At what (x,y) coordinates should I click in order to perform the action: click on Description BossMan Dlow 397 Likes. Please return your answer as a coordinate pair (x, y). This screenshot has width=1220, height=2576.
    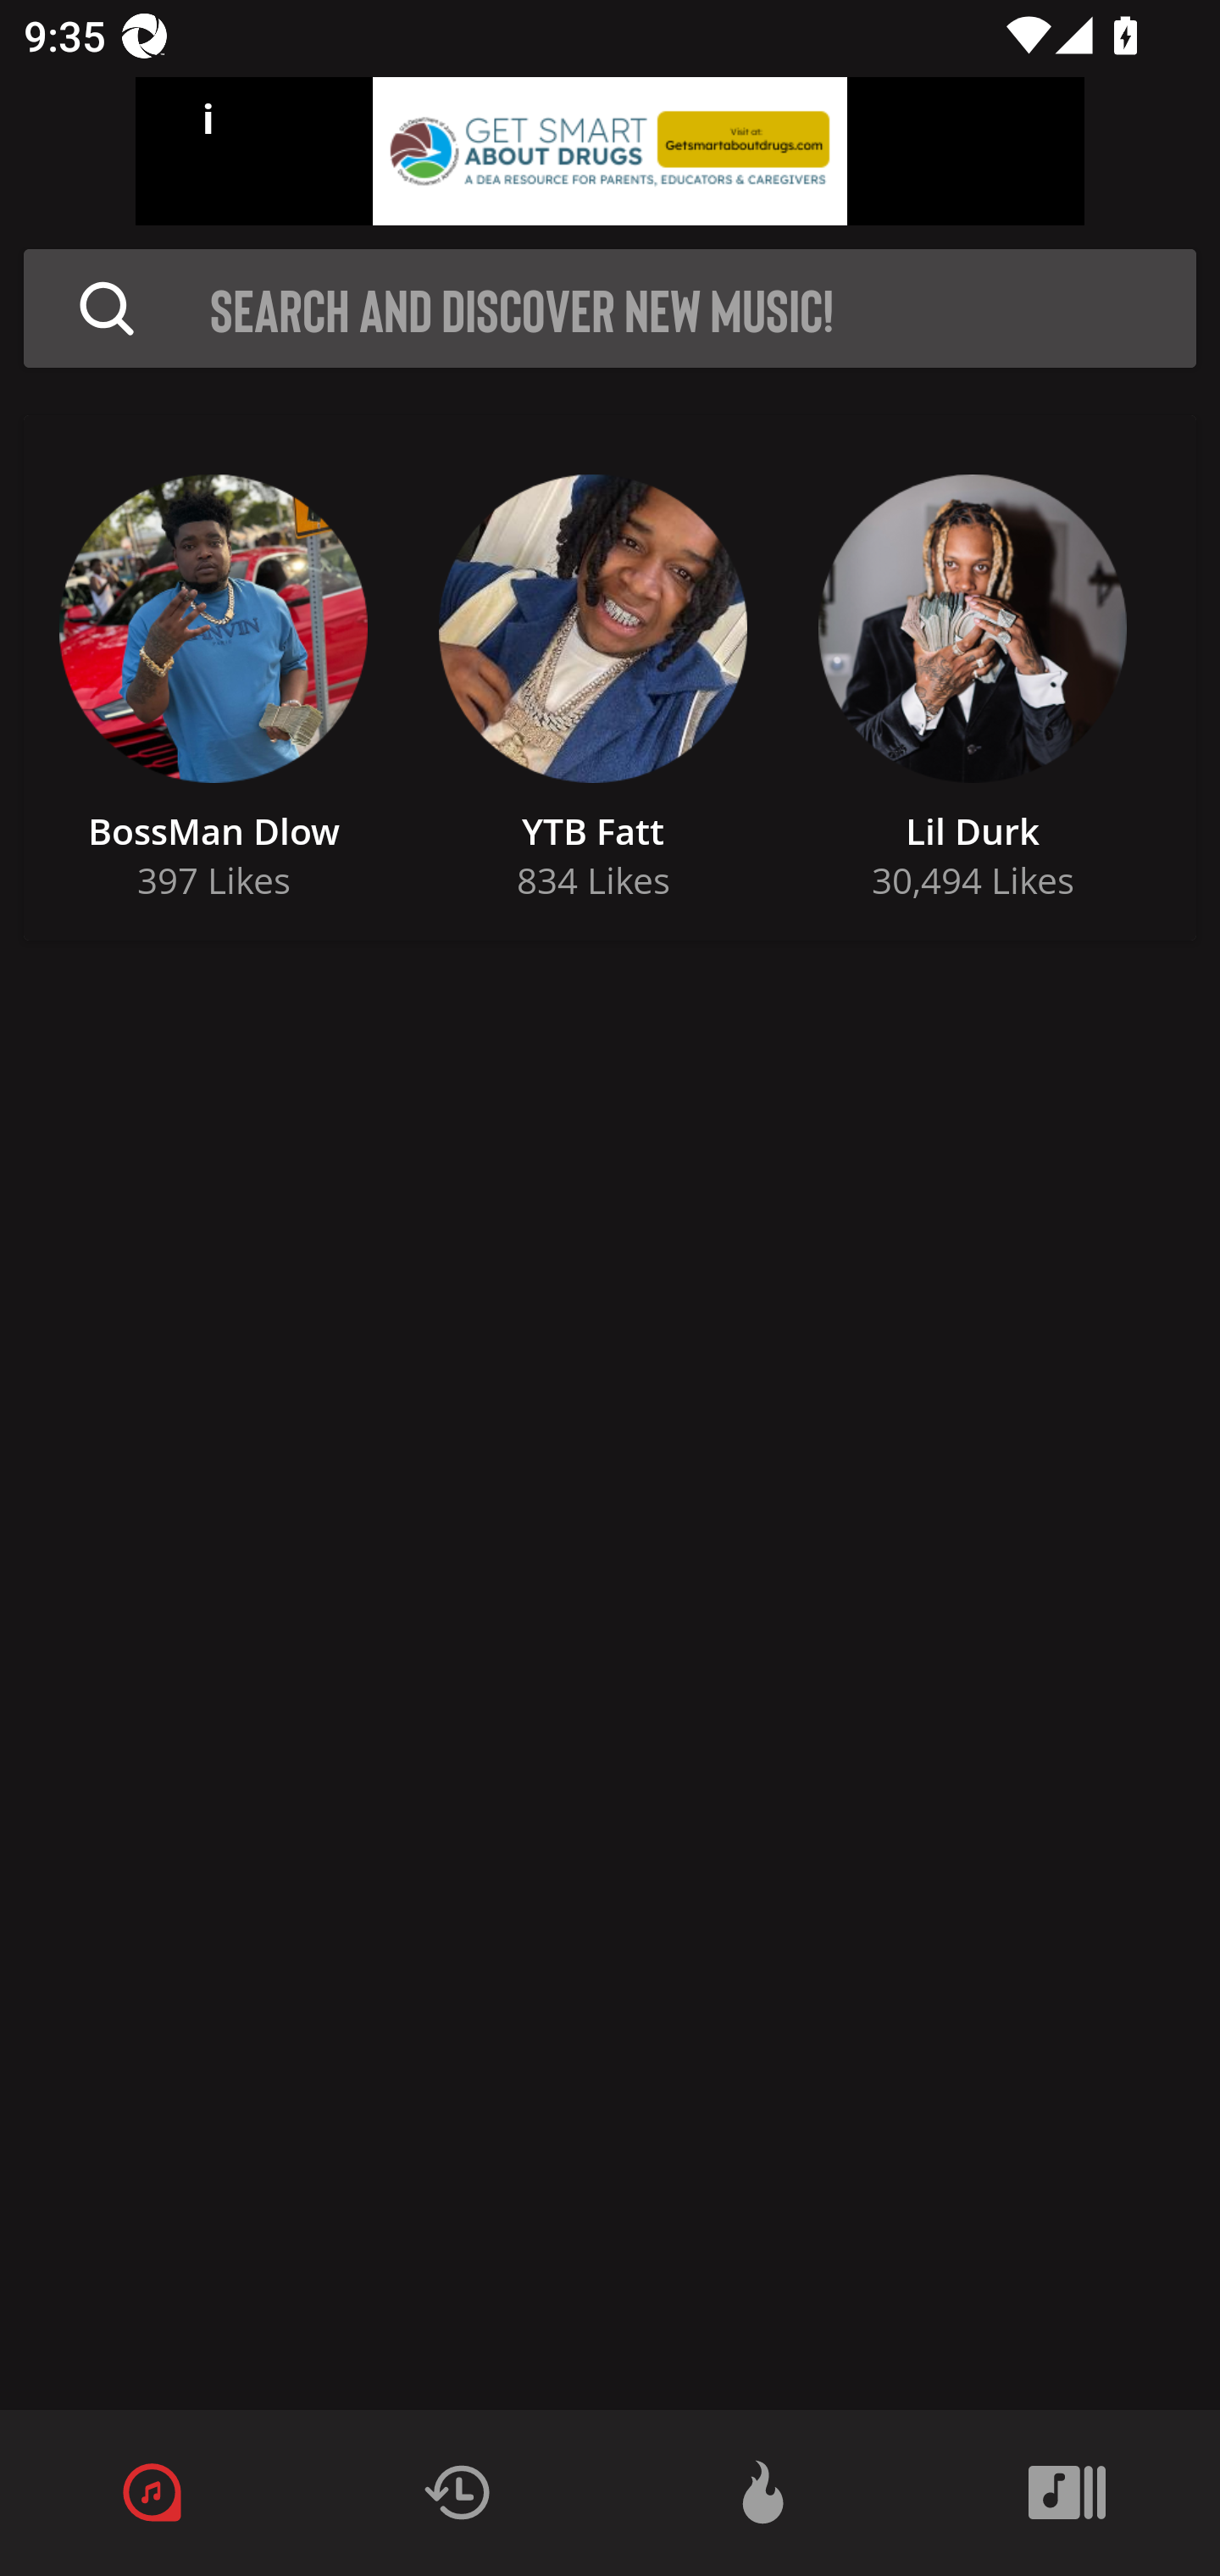
    Looking at the image, I should click on (213, 678).